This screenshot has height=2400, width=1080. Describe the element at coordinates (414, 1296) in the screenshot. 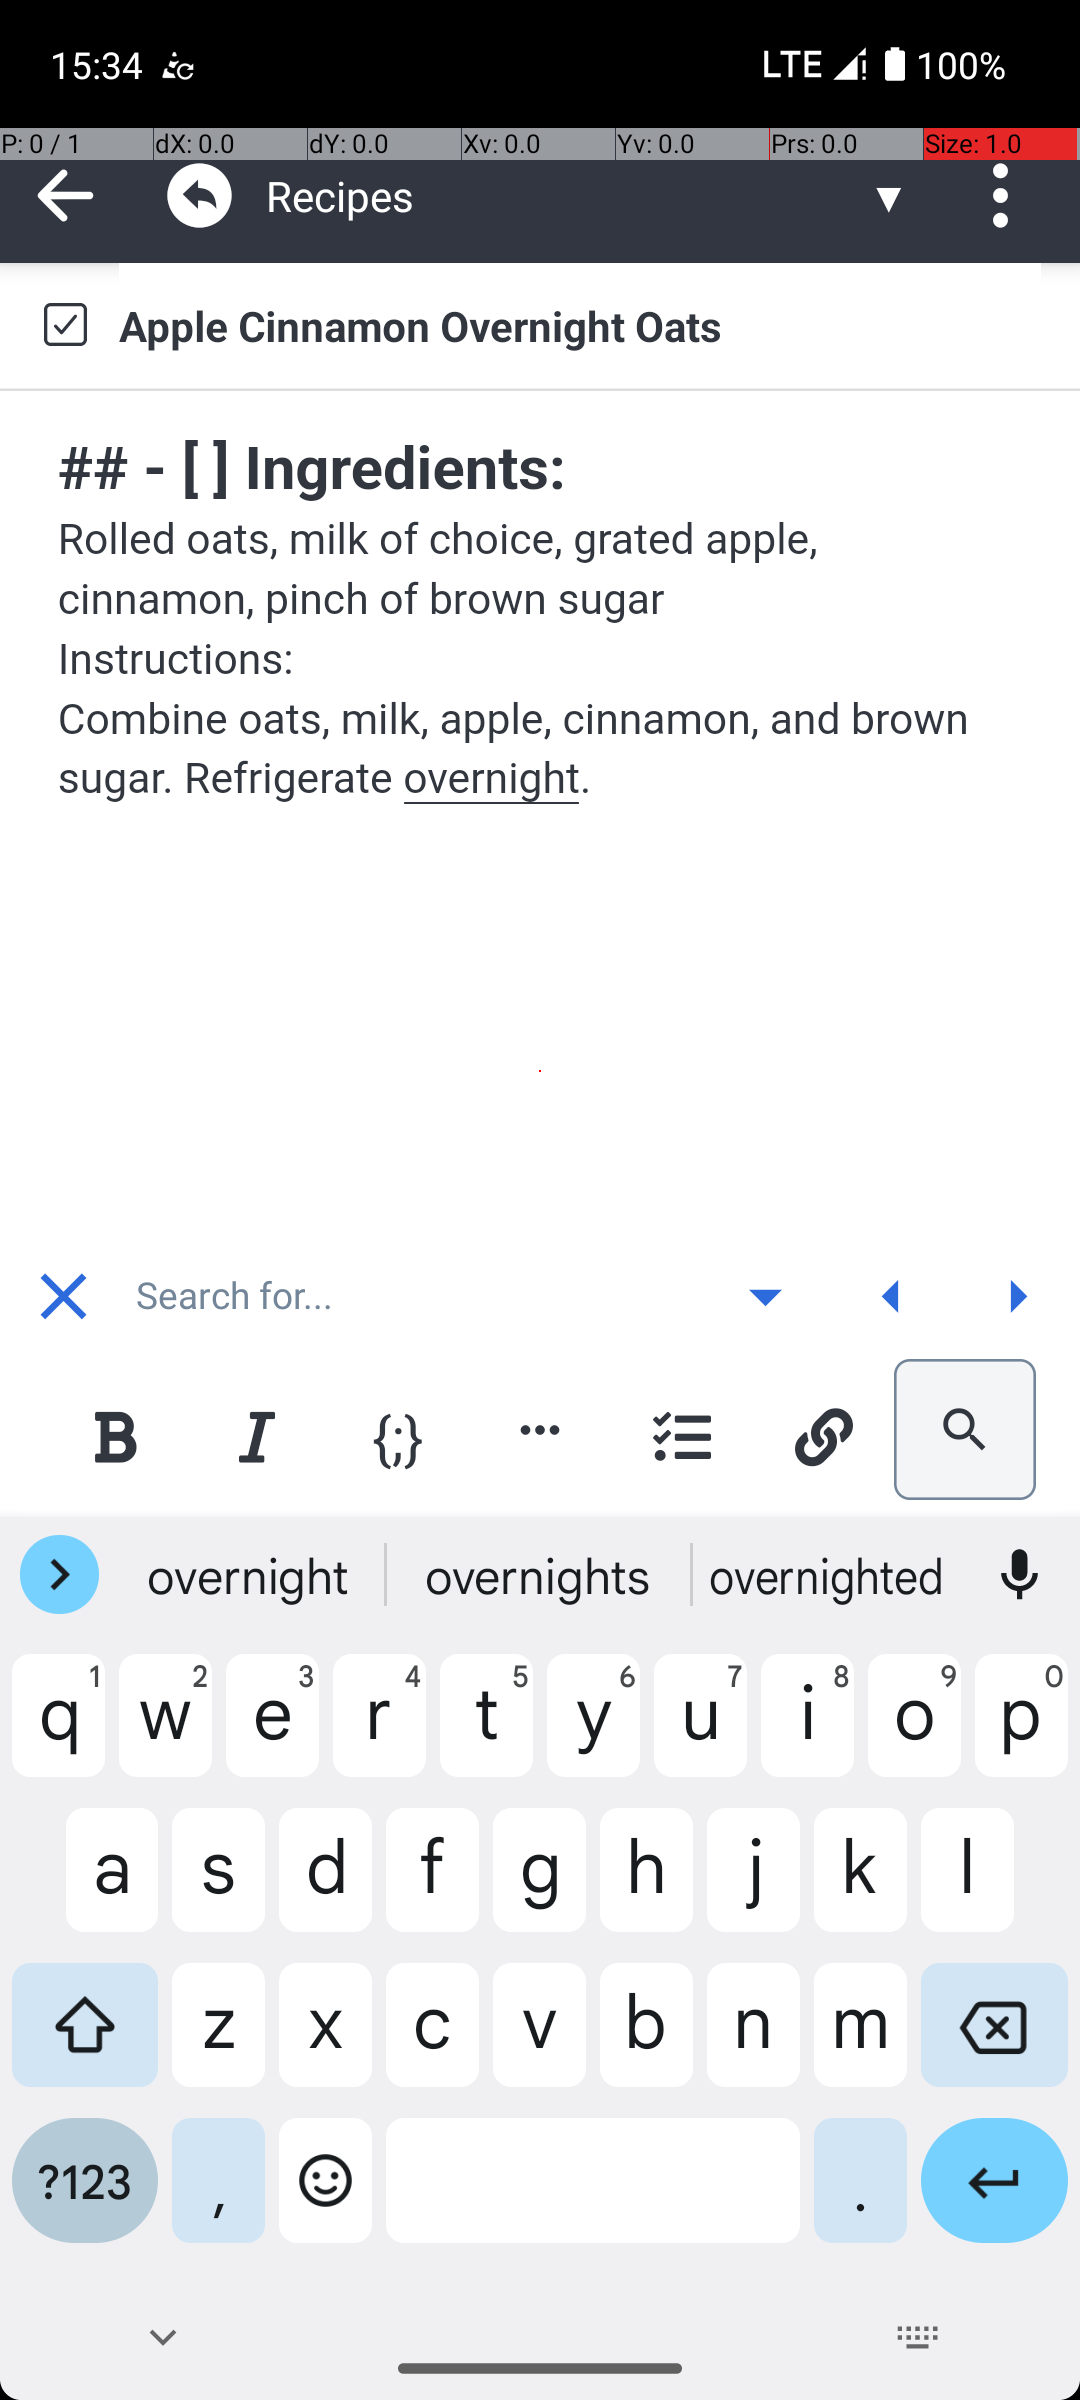

I see `Search for...` at that location.